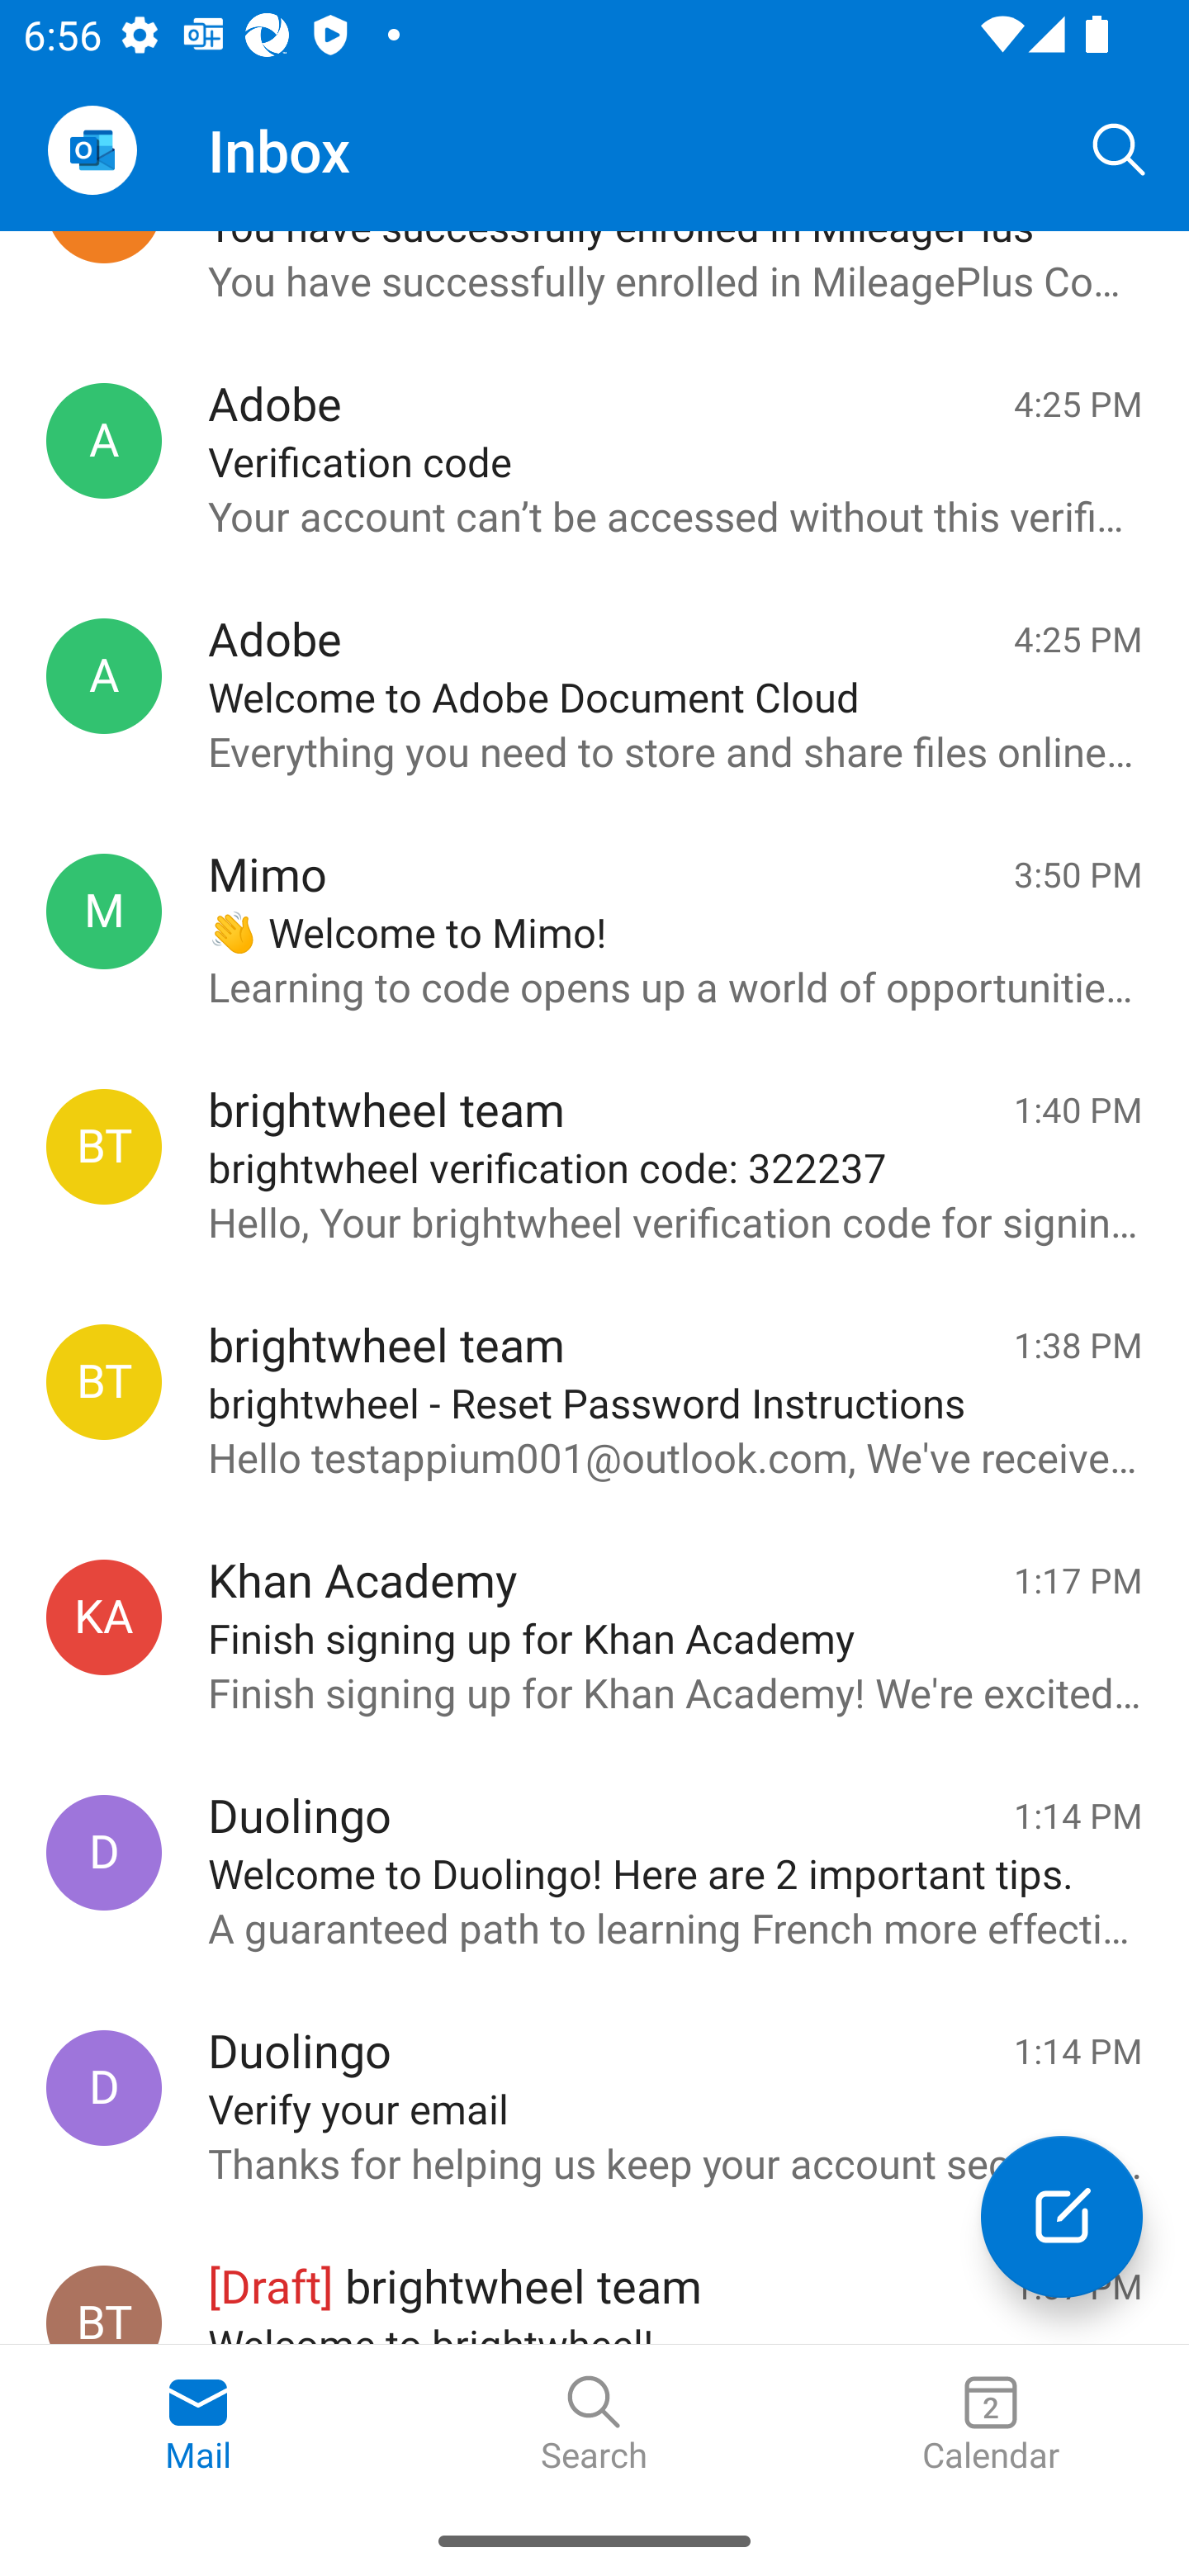 The height and width of the screenshot is (2576, 1189). I want to click on Open Navigation Drawer, so click(92, 150).